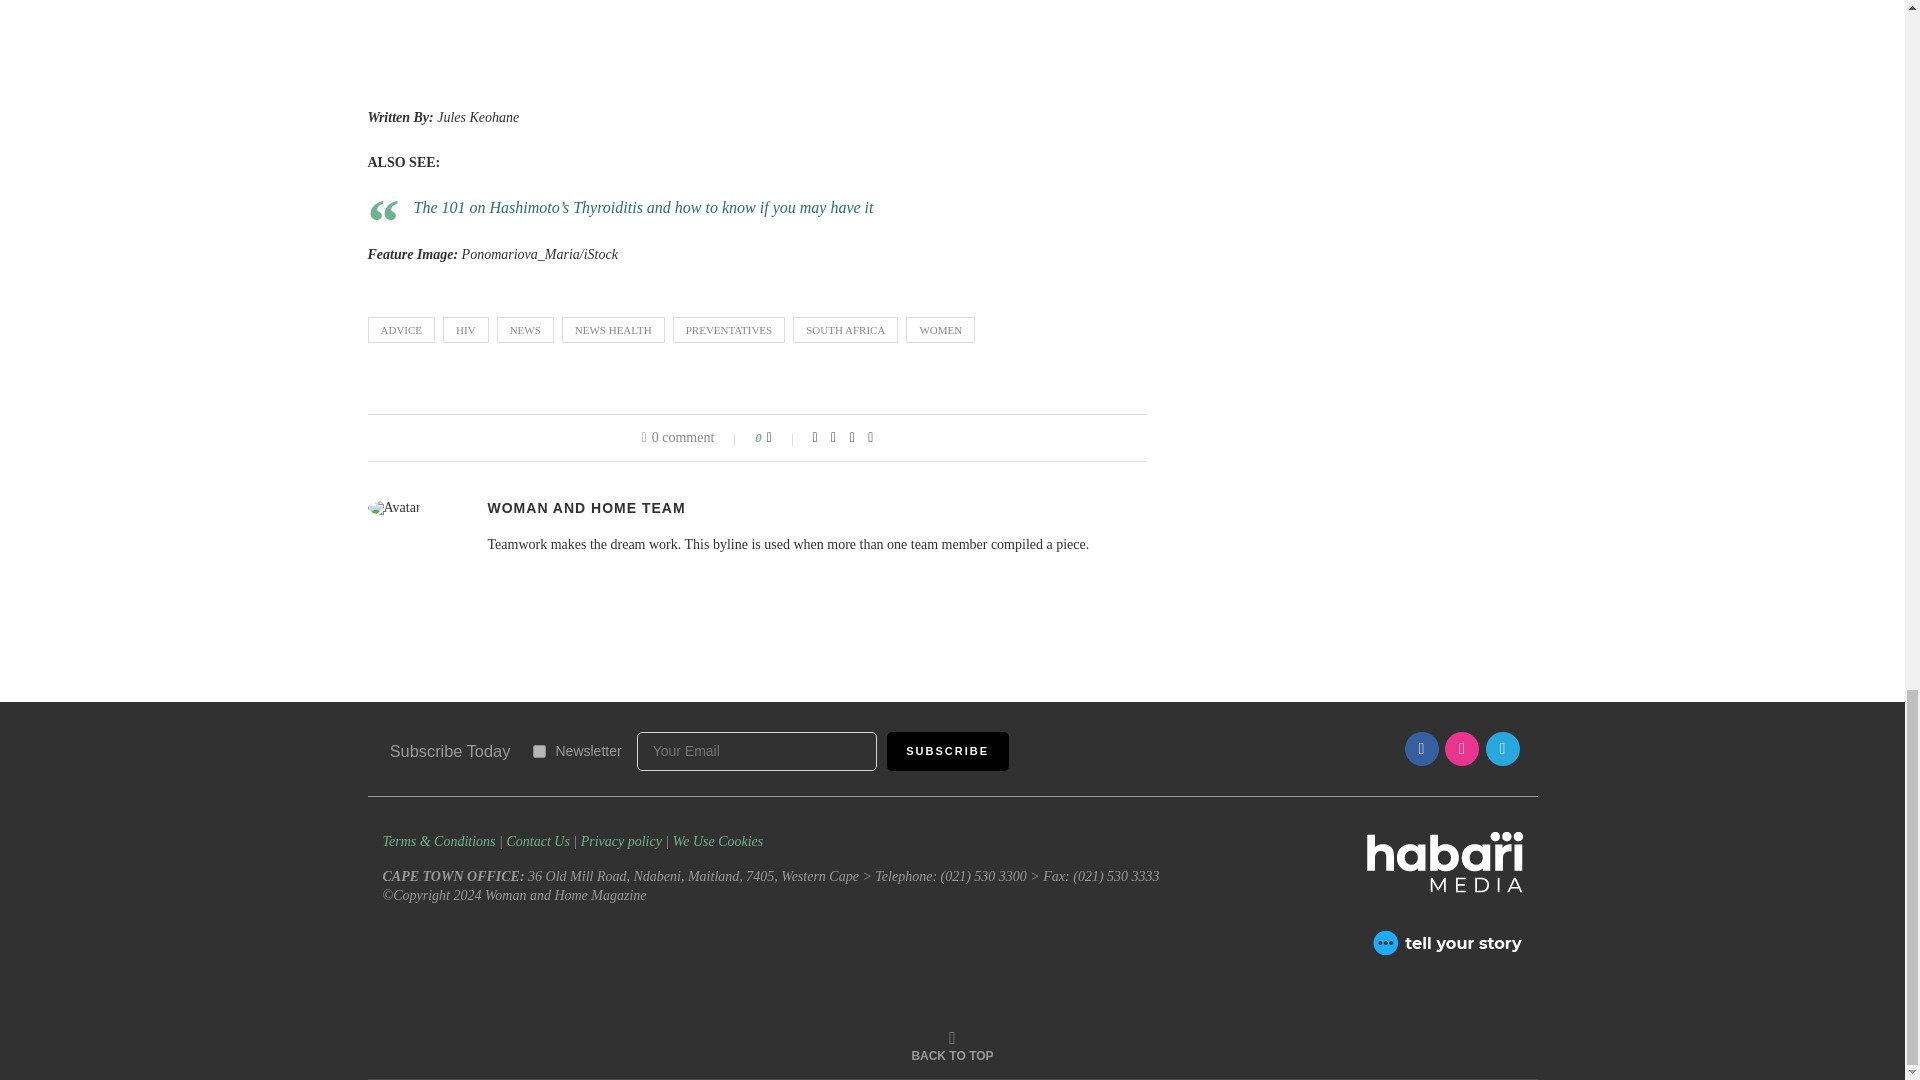  Describe the element at coordinates (948, 752) in the screenshot. I see `Subscribe` at that location.